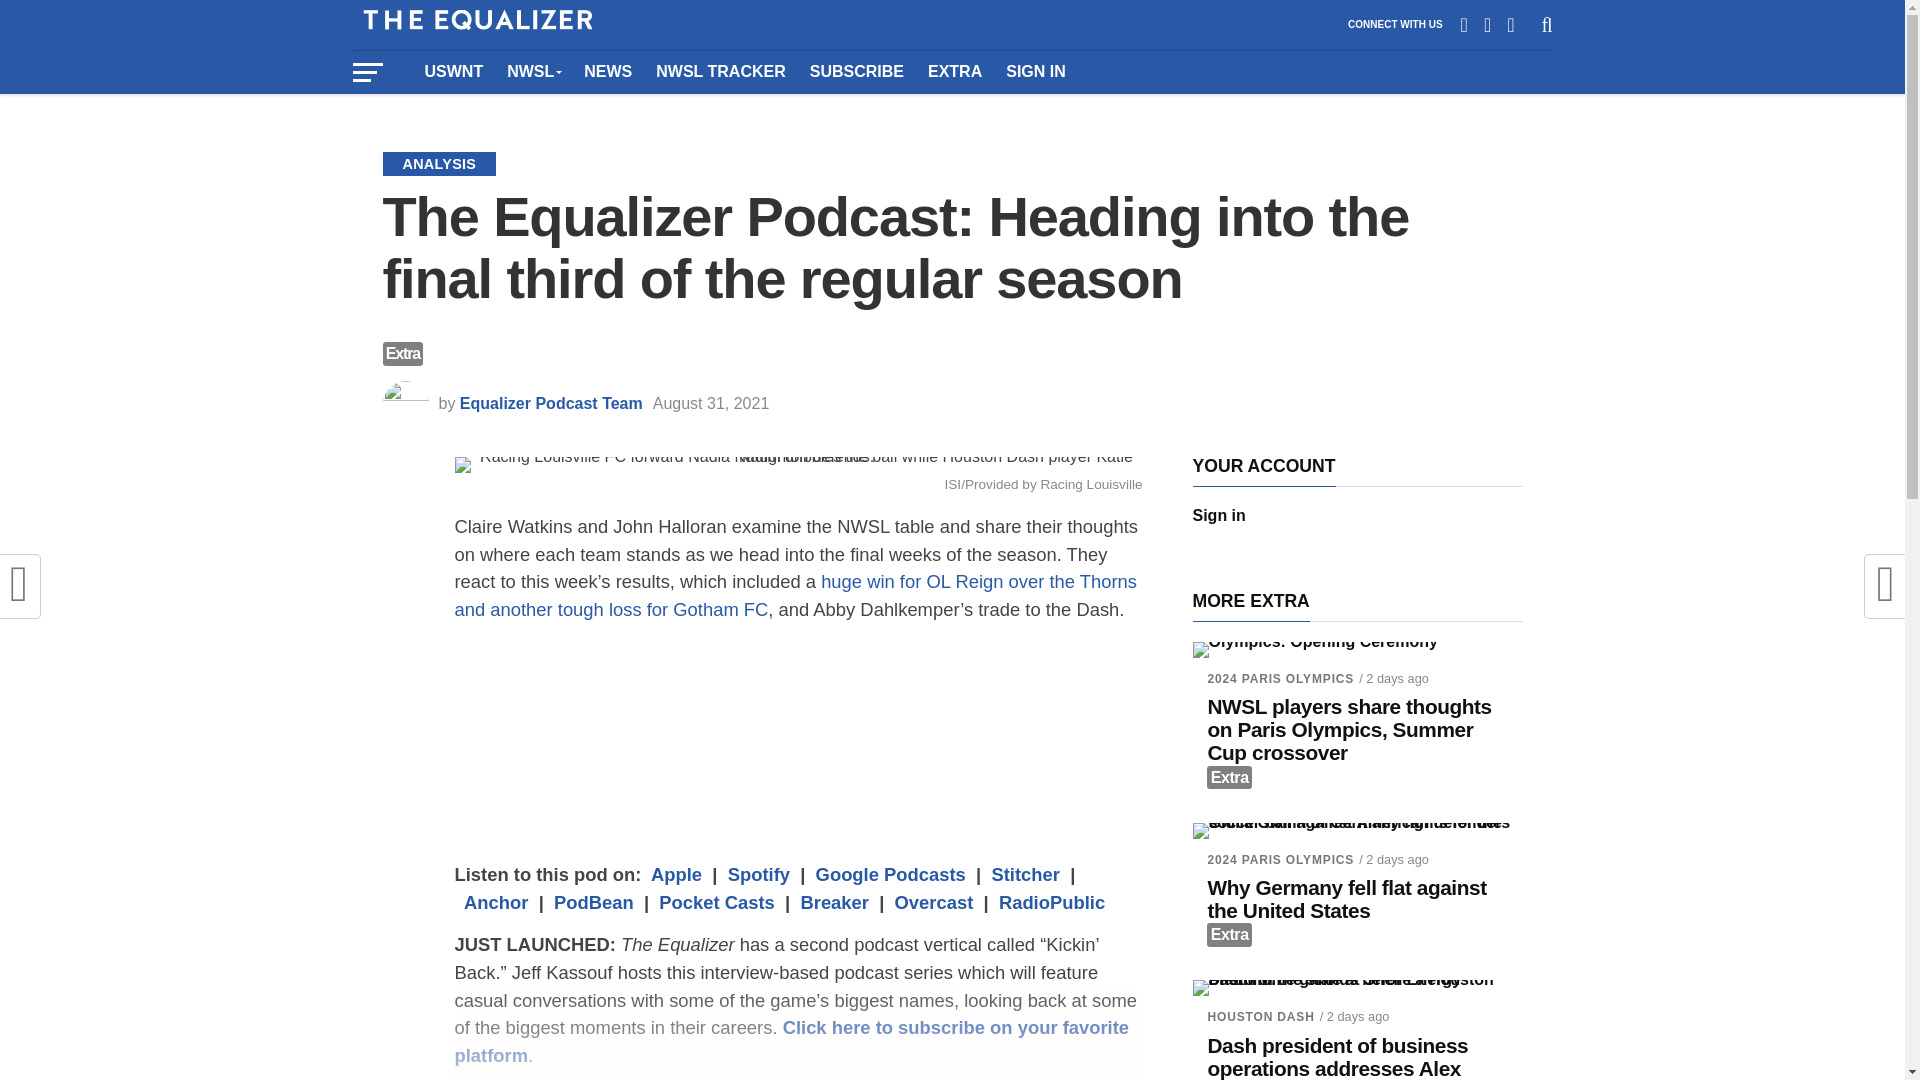 The width and height of the screenshot is (1920, 1080). Describe the element at coordinates (552, 403) in the screenshot. I see `Posts by Equalizer Podcast Team` at that location.